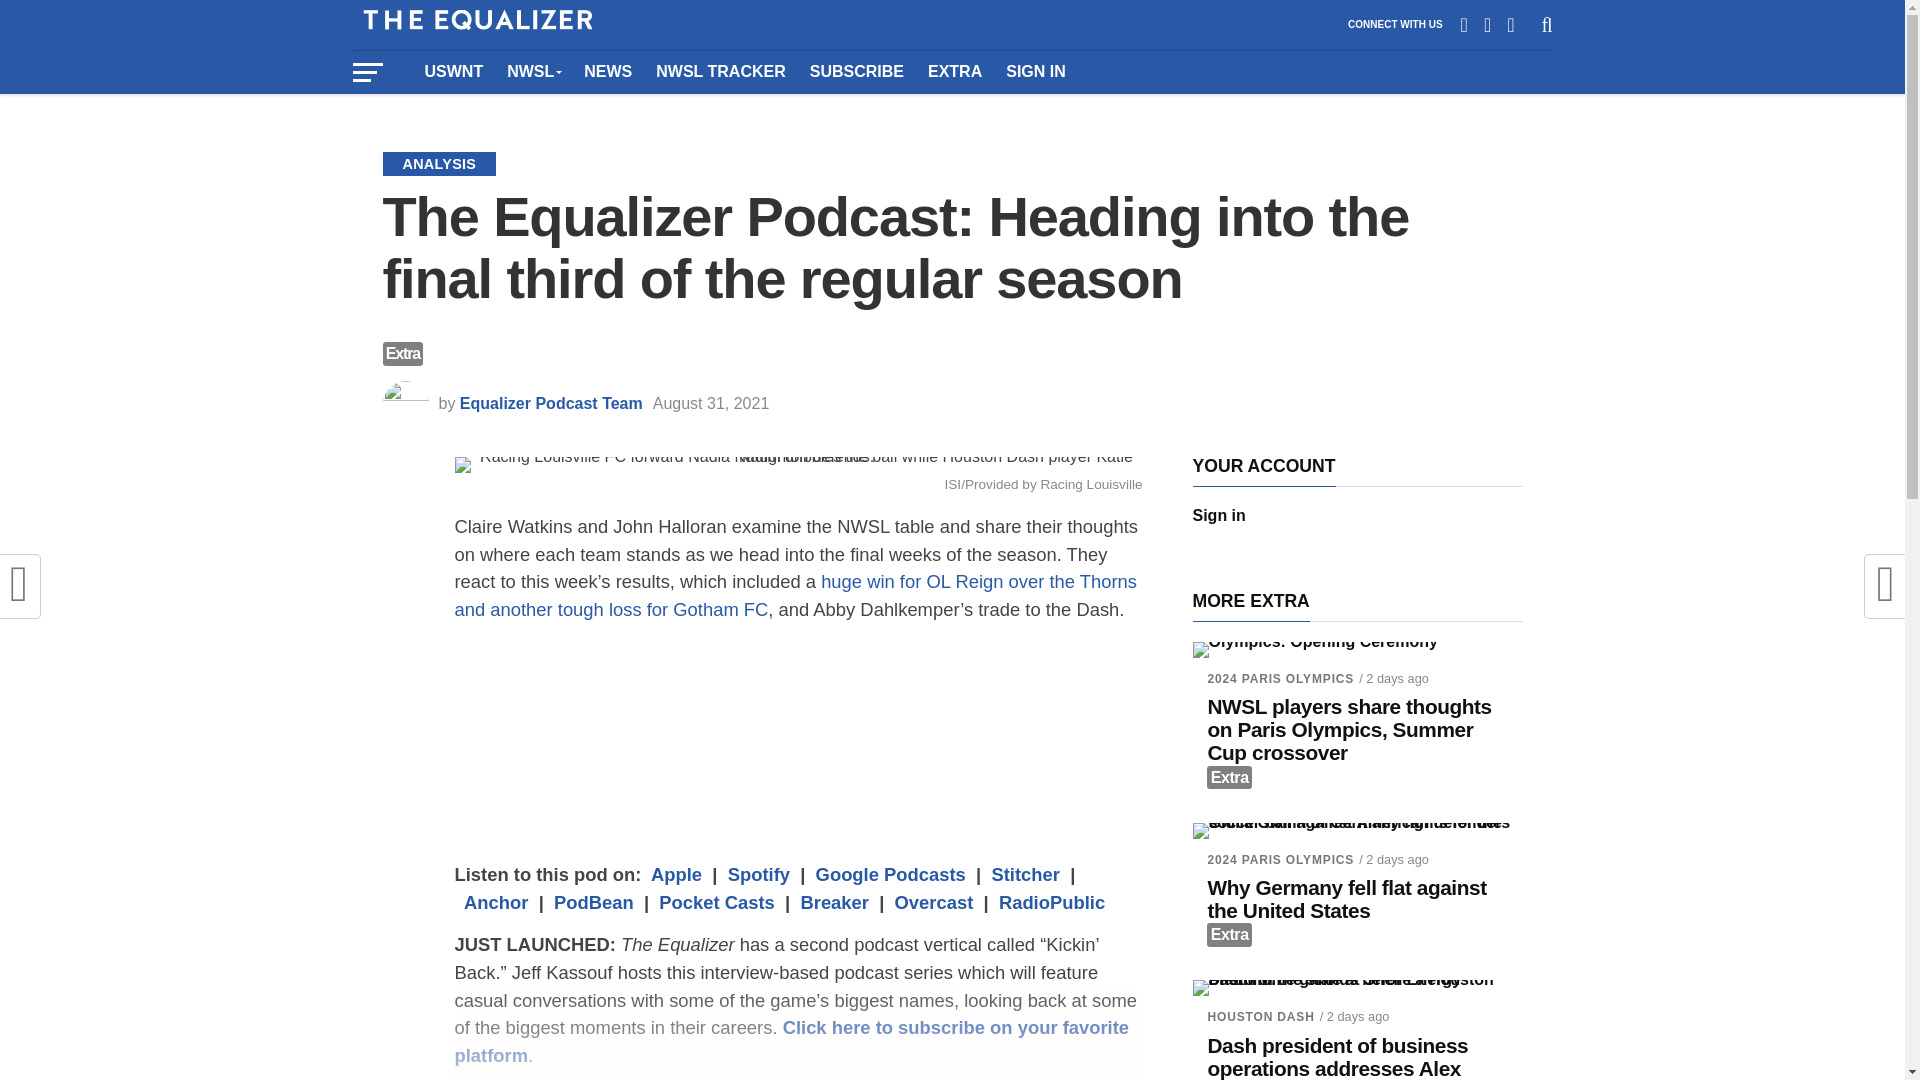 The width and height of the screenshot is (1920, 1080). Describe the element at coordinates (552, 403) in the screenshot. I see `Posts by Equalizer Podcast Team` at that location.